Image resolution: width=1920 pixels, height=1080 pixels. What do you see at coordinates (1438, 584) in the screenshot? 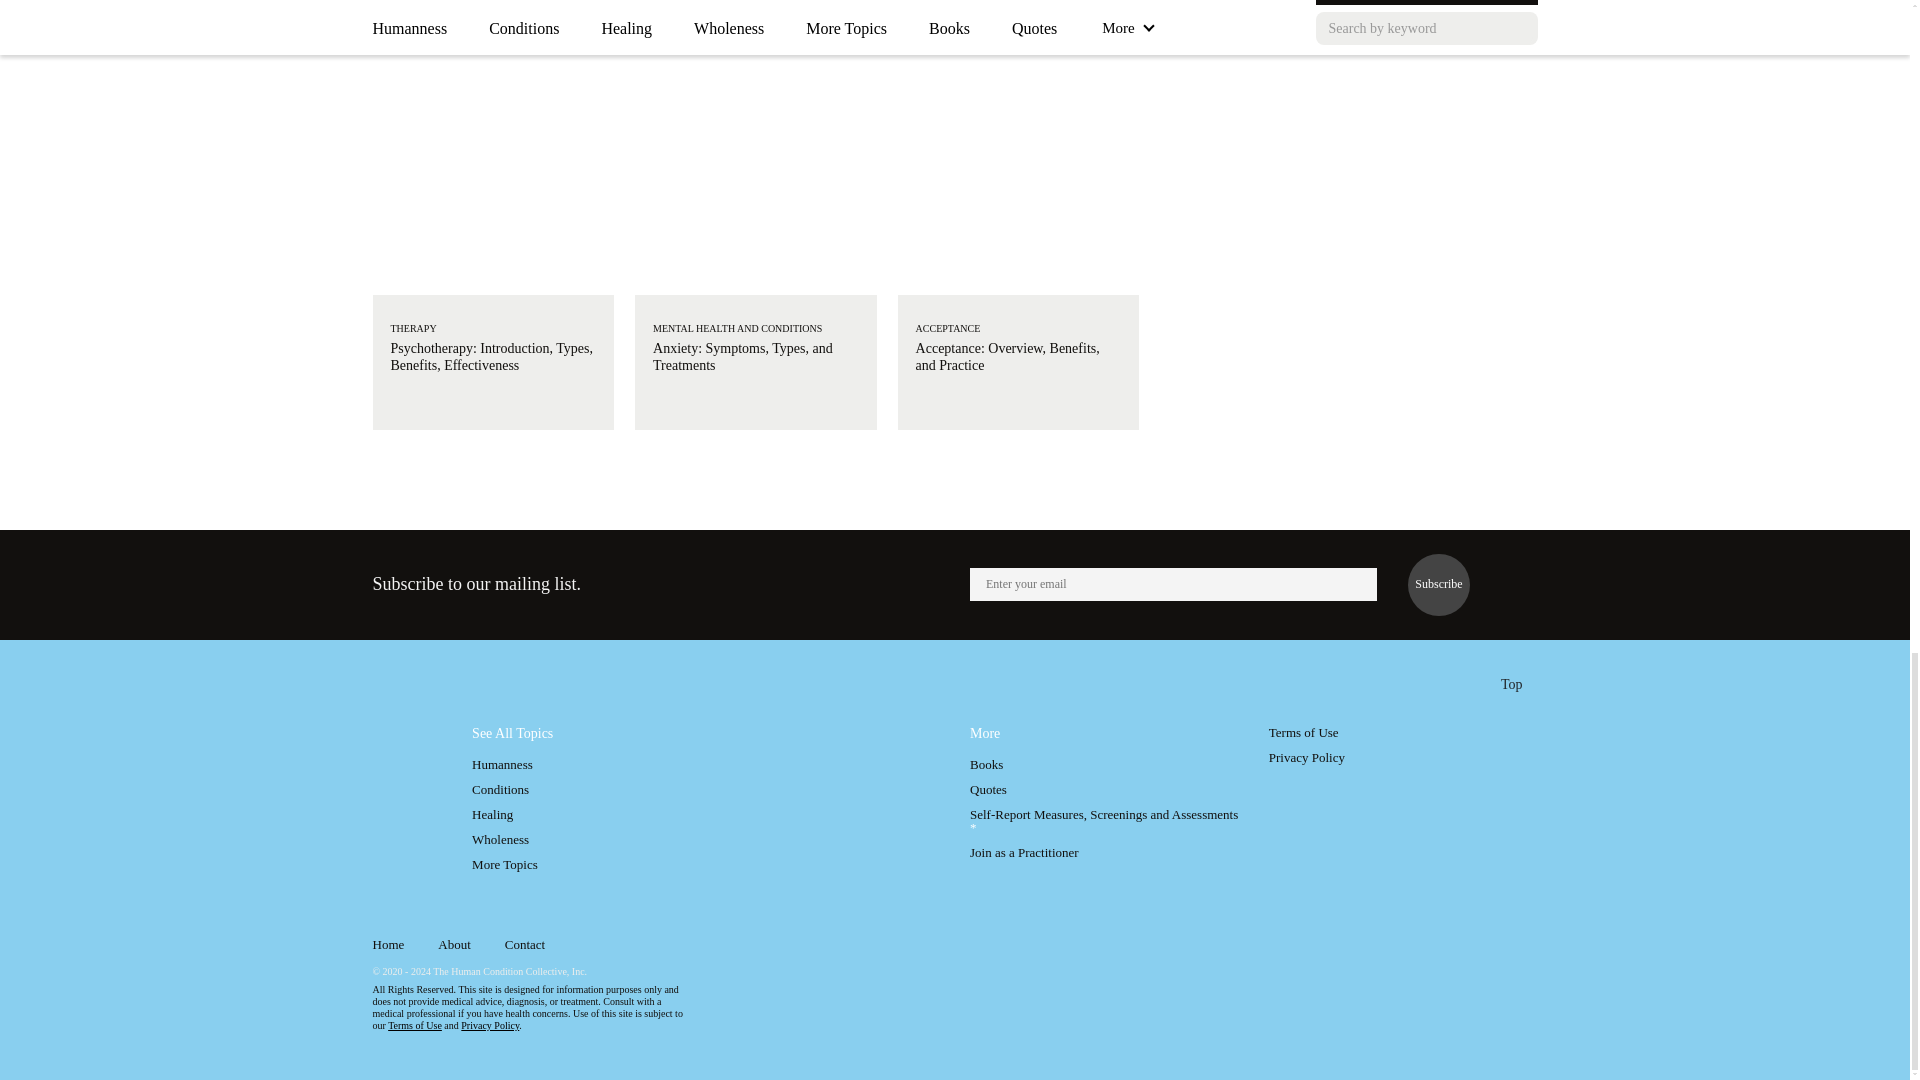
I see `Subscribe` at bounding box center [1438, 584].